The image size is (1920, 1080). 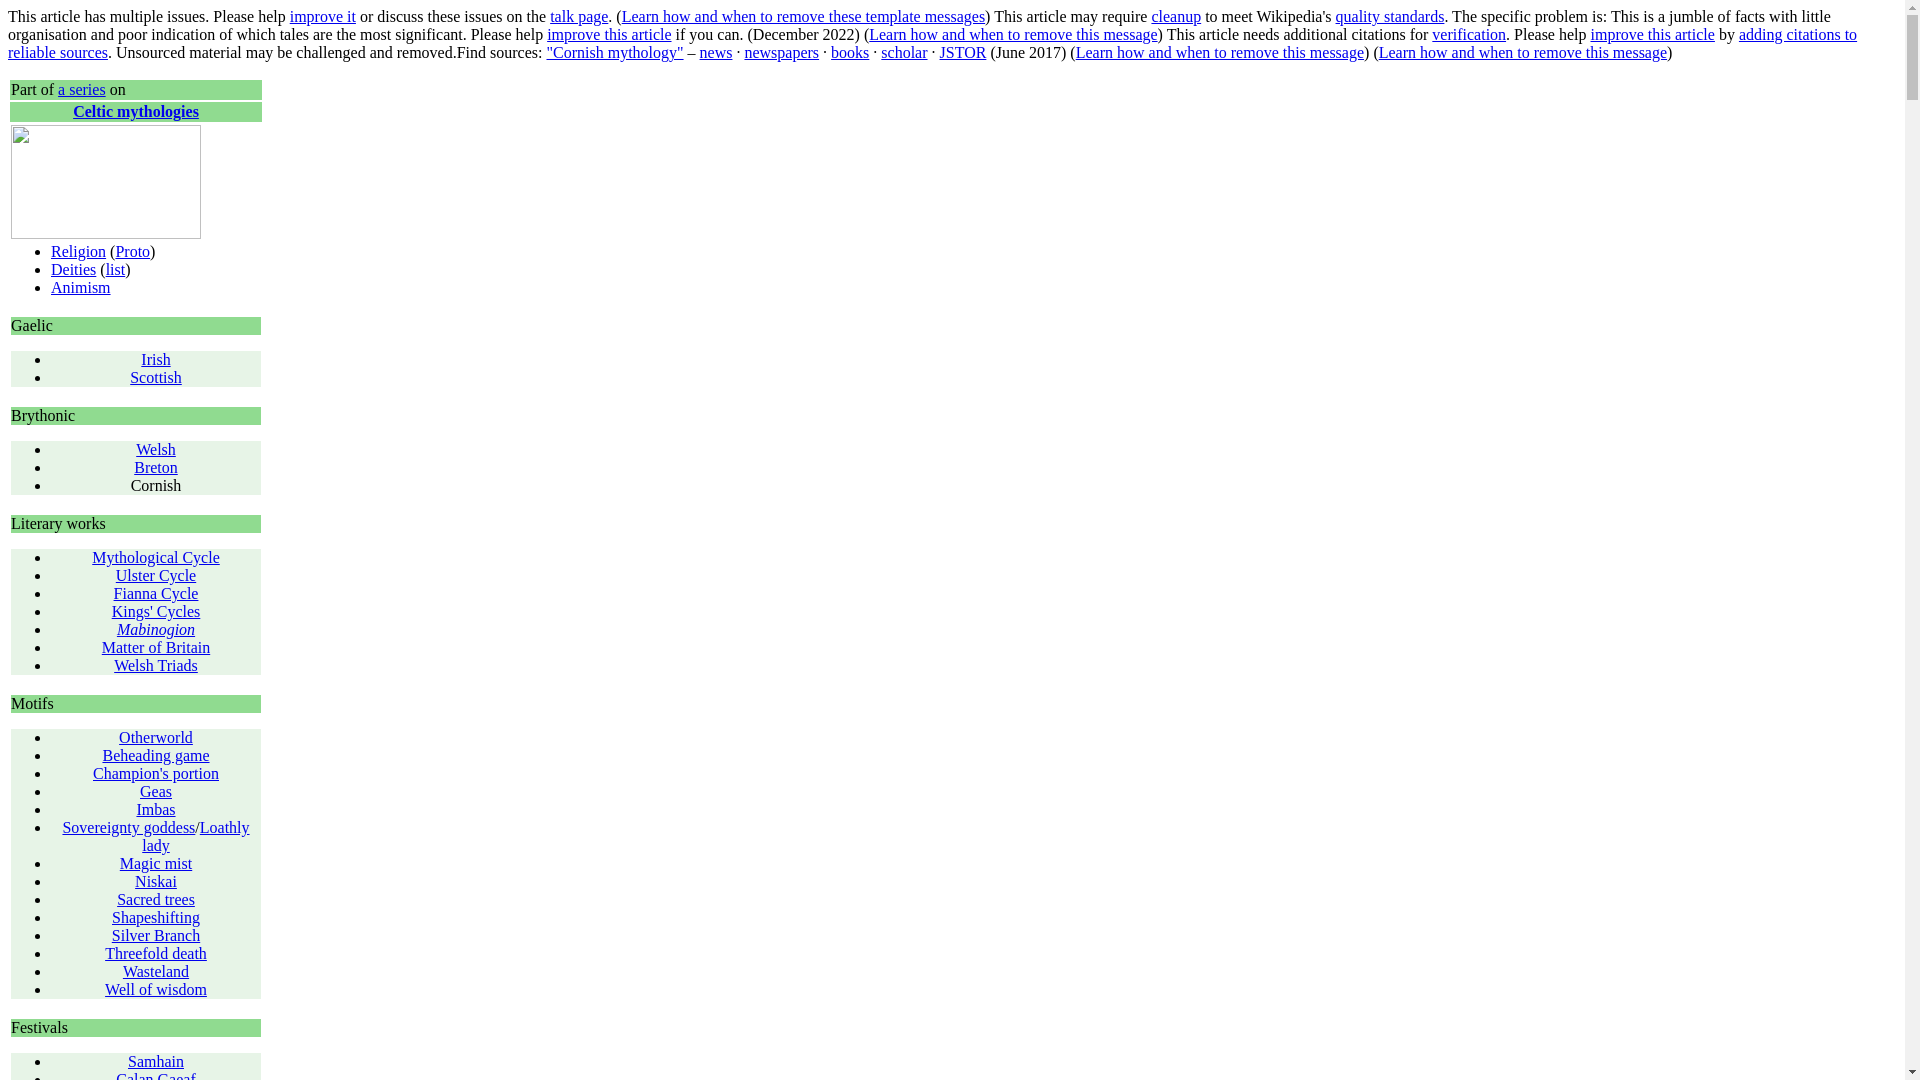 What do you see at coordinates (74, 269) in the screenshot?
I see `Celtic deities` at bounding box center [74, 269].